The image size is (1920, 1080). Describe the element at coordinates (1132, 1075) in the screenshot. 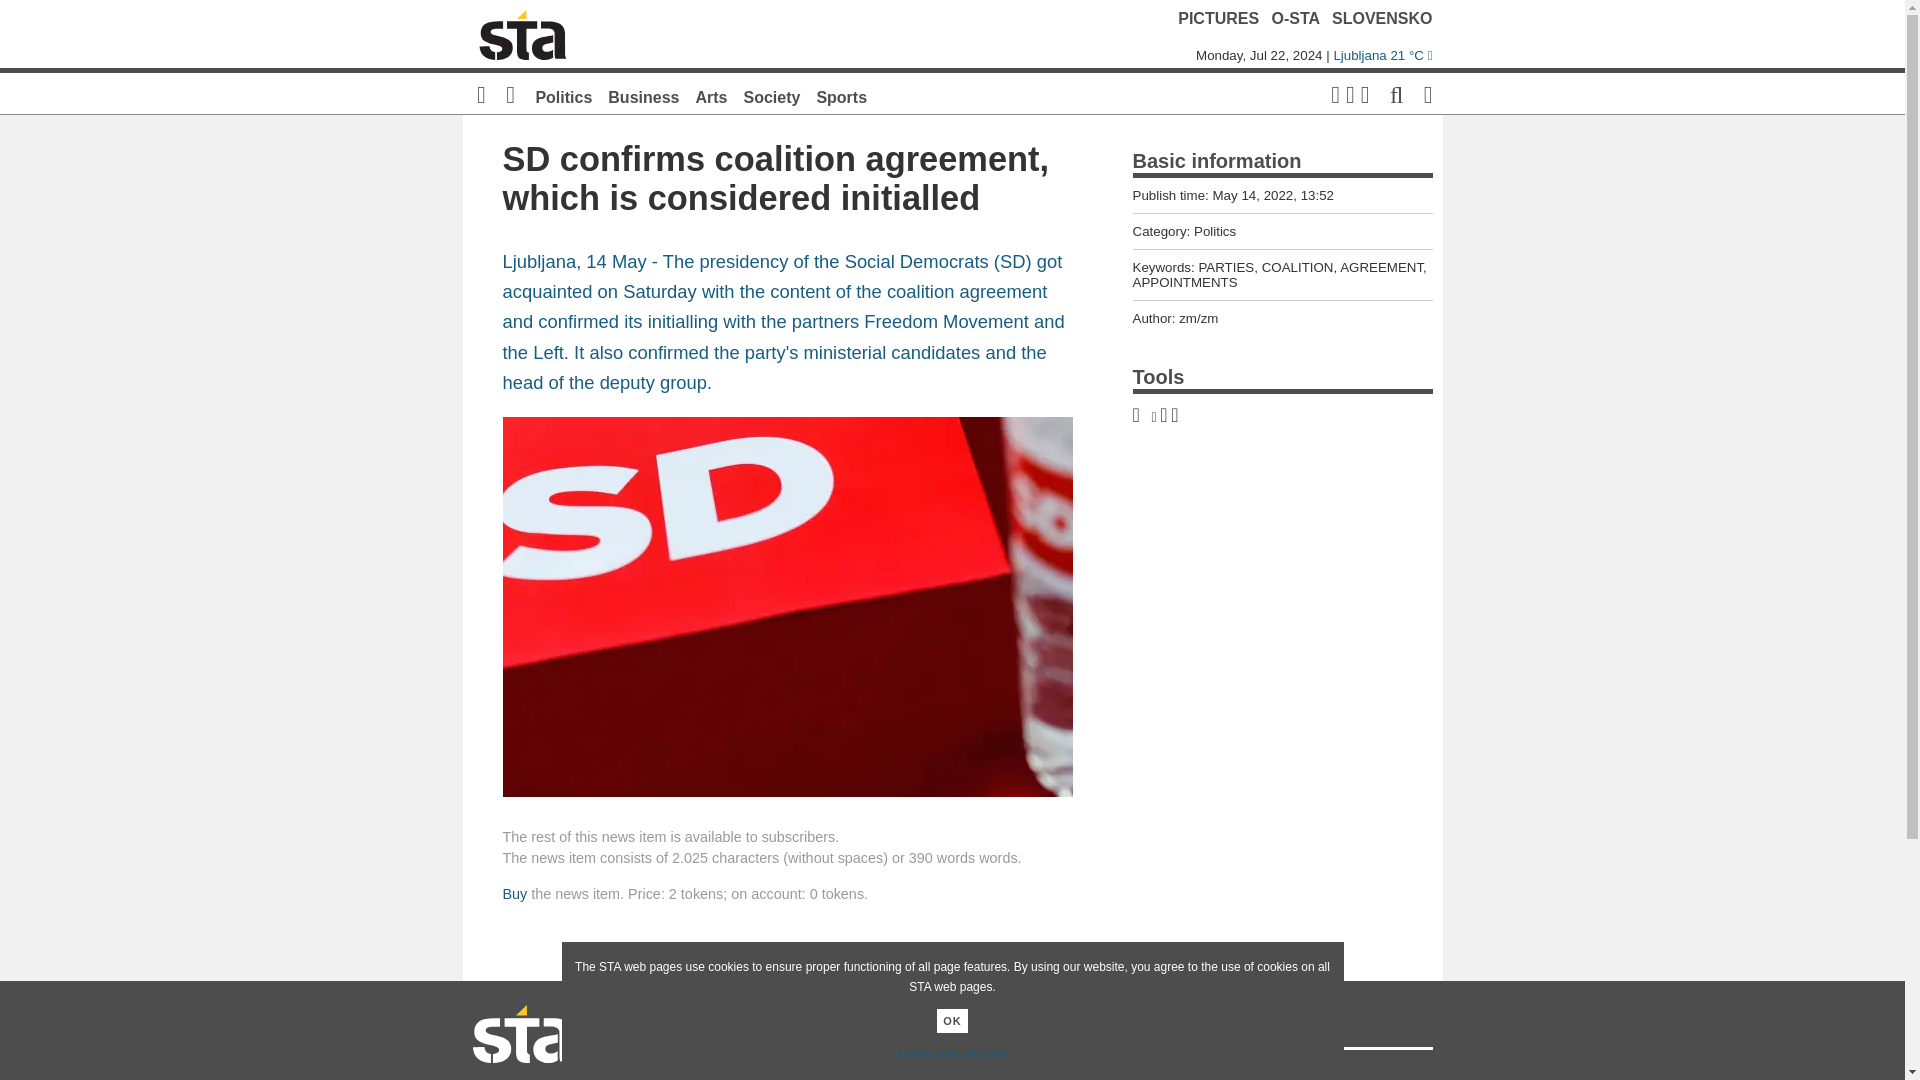

I see `STAenglish` at that location.